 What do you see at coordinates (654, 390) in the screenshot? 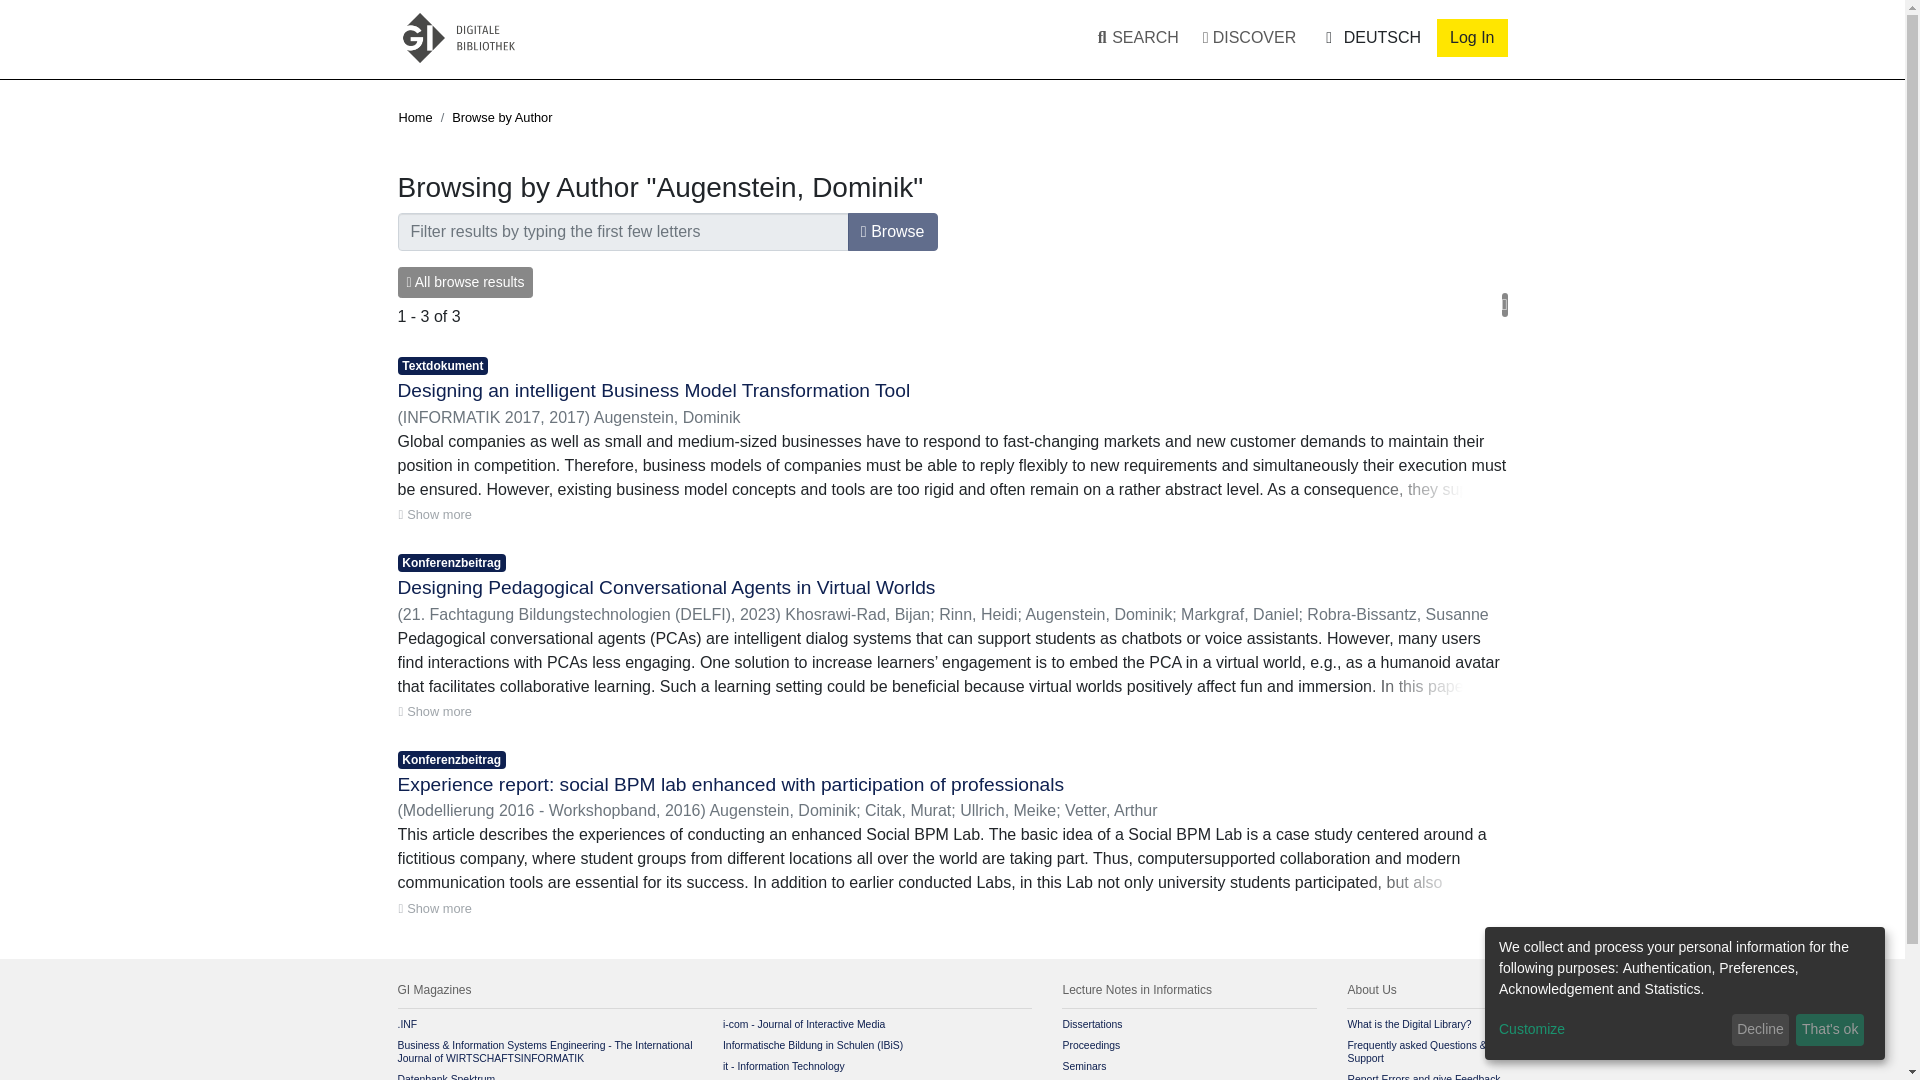
I see `Designing an intelligent Business Model Transformation Tool` at bounding box center [654, 390].